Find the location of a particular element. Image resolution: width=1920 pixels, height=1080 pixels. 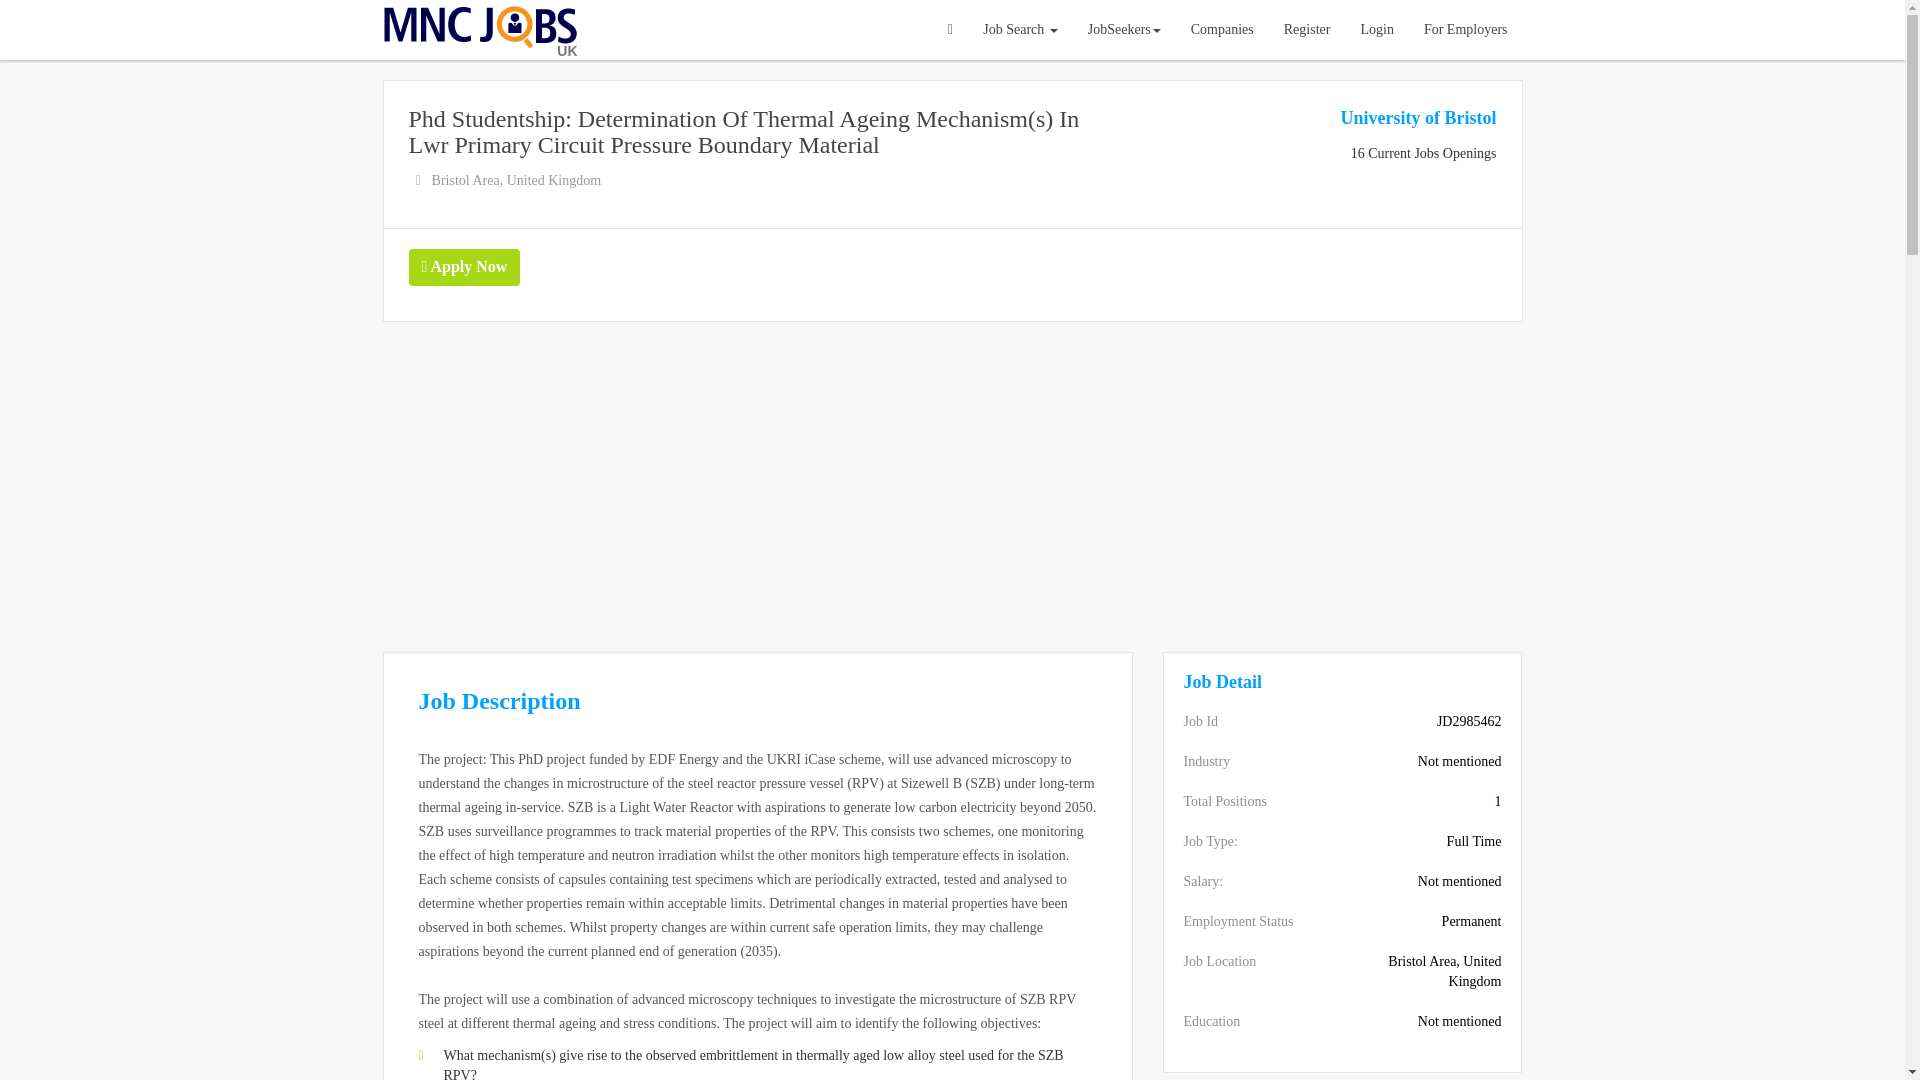

MNC Jobs in United Kingdom is located at coordinates (480, 30).